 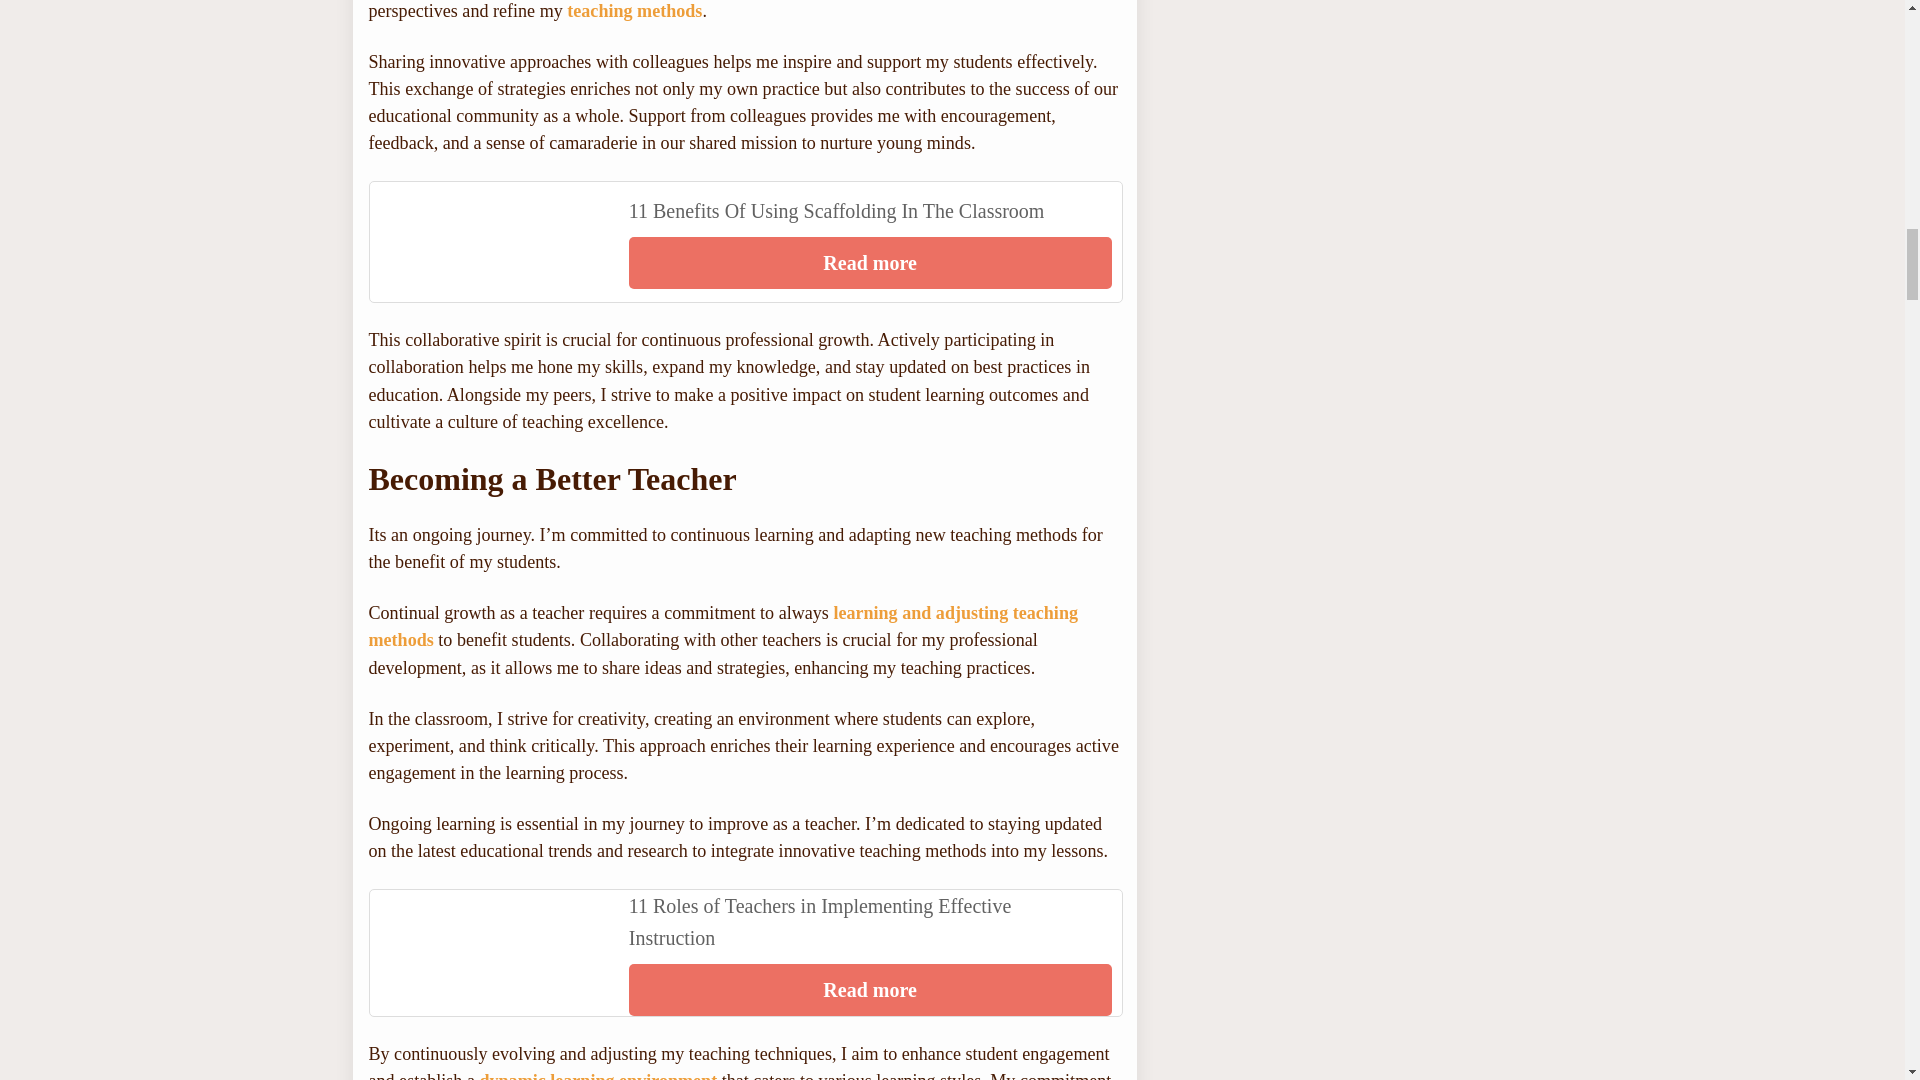 What do you see at coordinates (744, 242) in the screenshot?
I see `teaching methods` at bounding box center [744, 242].